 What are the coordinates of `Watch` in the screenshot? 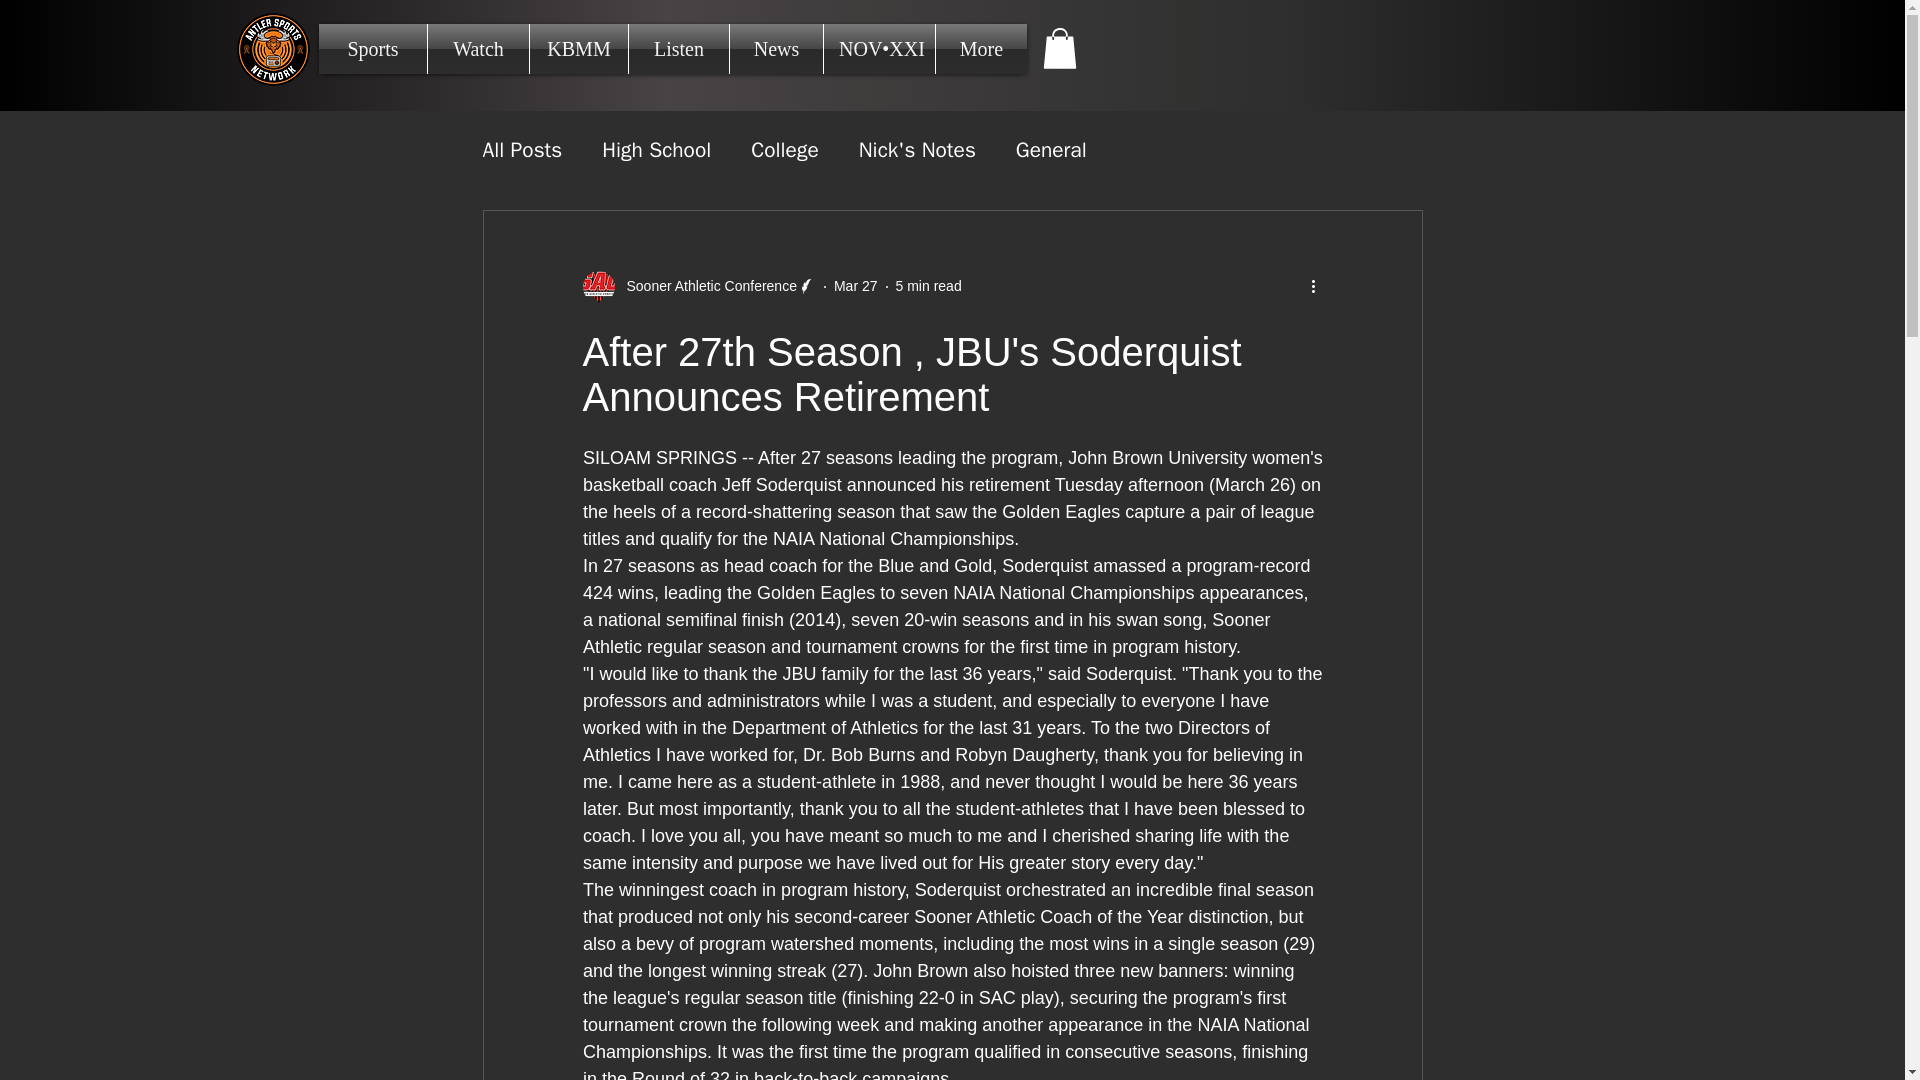 It's located at (478, 48).